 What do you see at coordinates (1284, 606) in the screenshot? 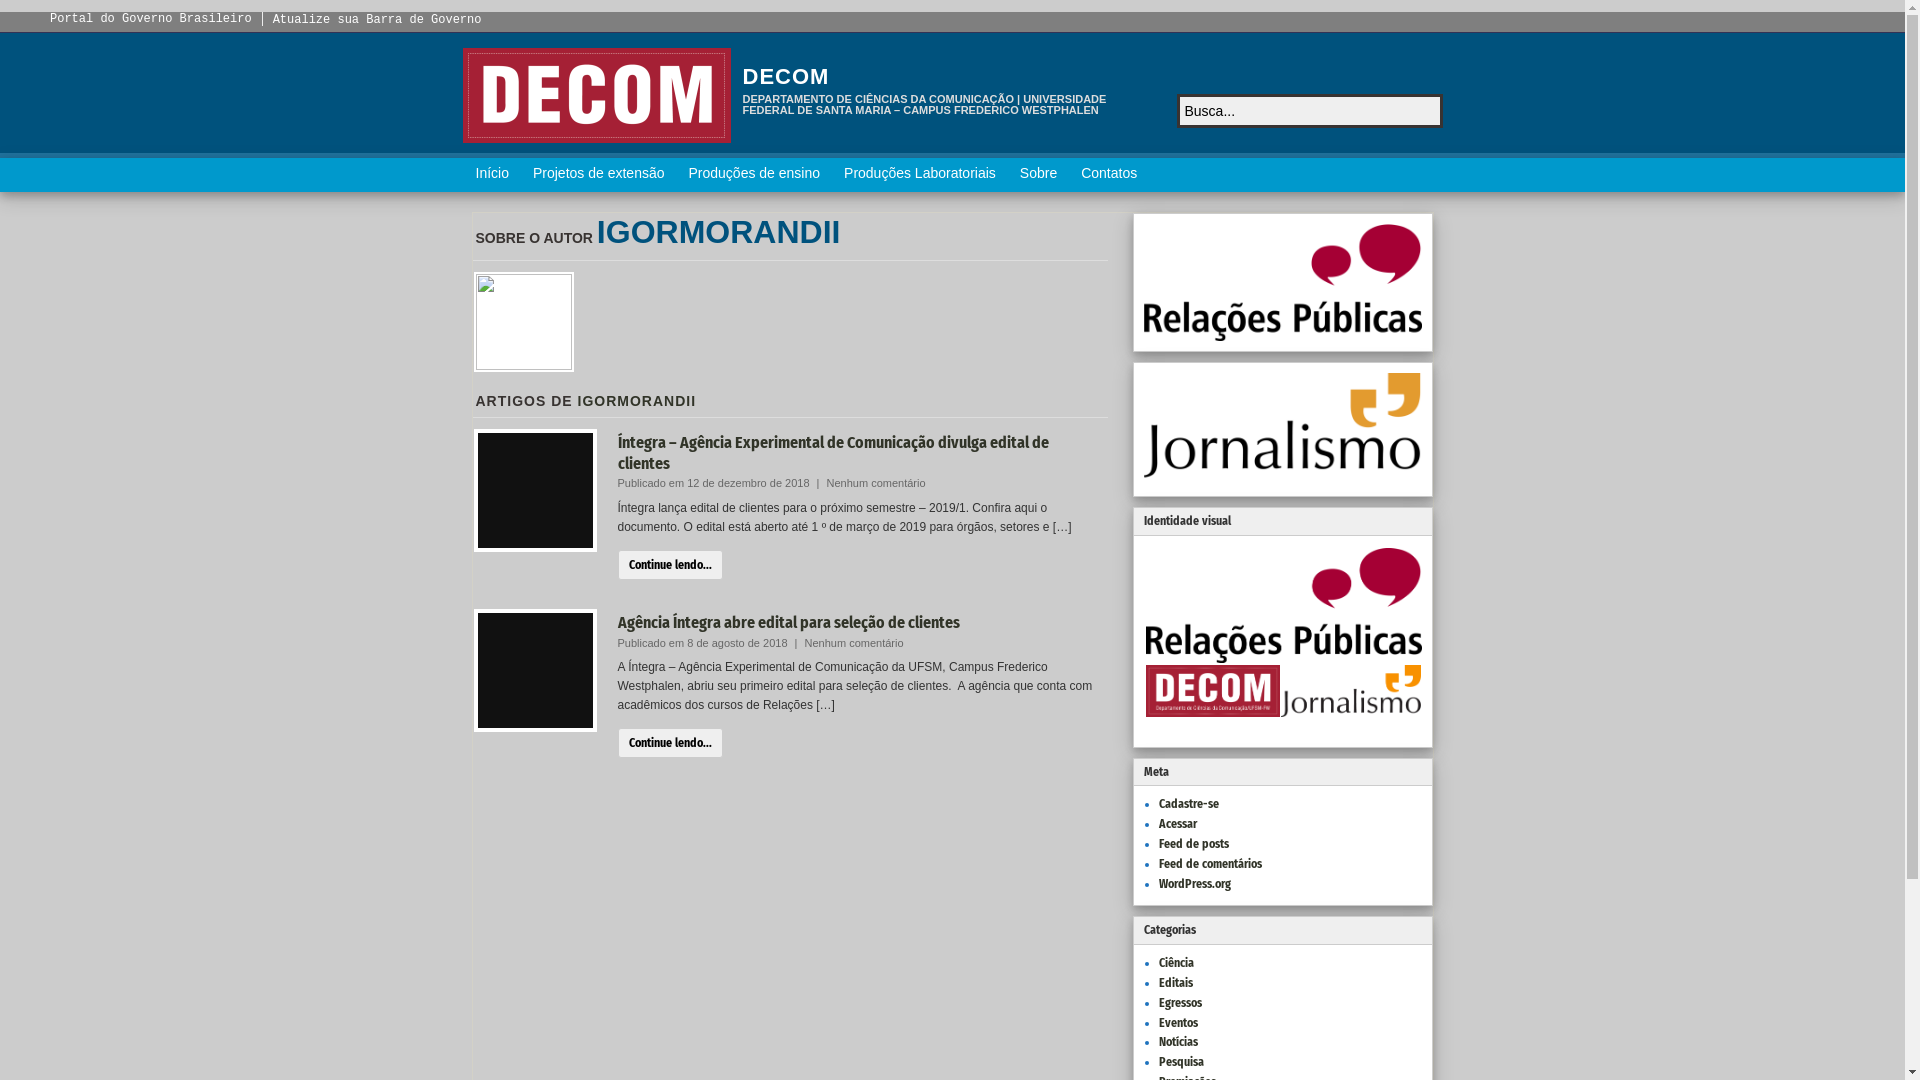
I see `MARCA_RP` at bounding box center [1284, 606].